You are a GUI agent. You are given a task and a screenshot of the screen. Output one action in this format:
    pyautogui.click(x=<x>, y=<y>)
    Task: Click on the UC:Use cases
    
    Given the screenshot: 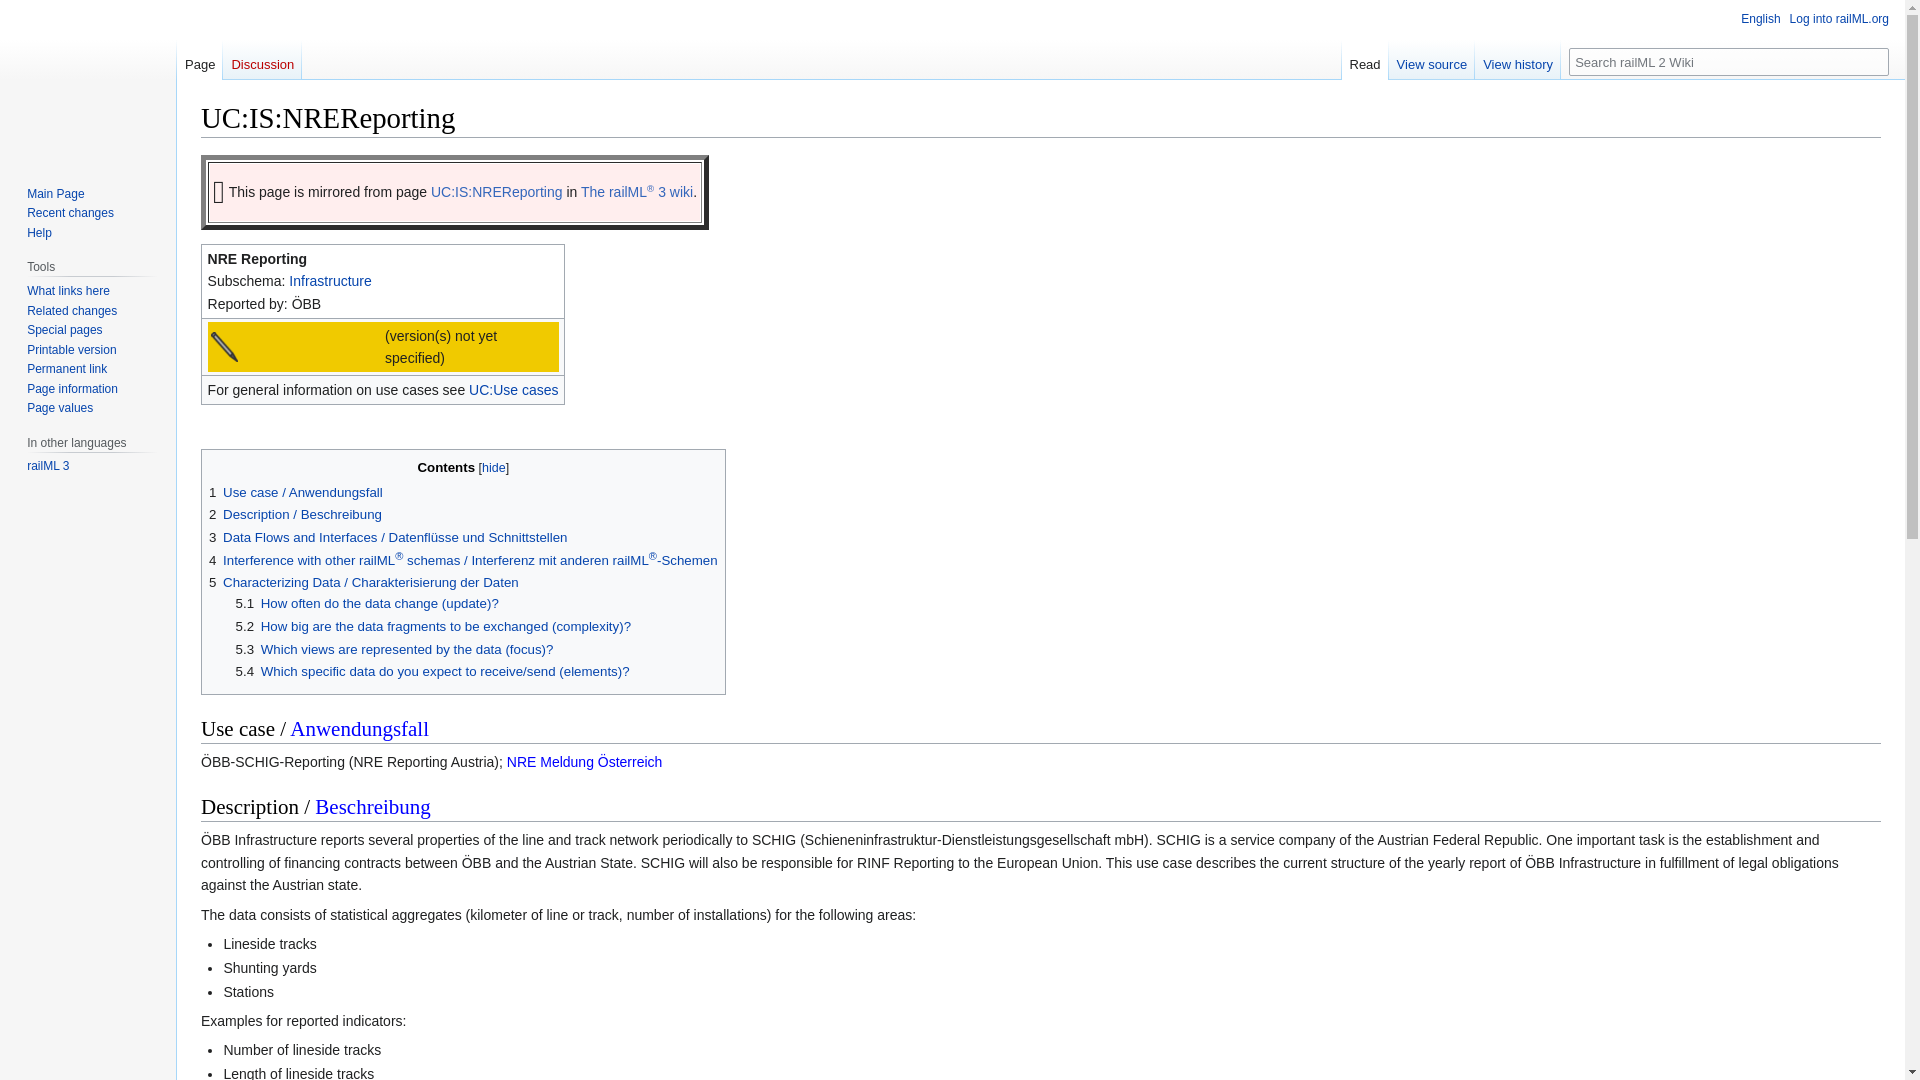 What is the action you would take?
    pyautogui.click(x=513, y=390)
    